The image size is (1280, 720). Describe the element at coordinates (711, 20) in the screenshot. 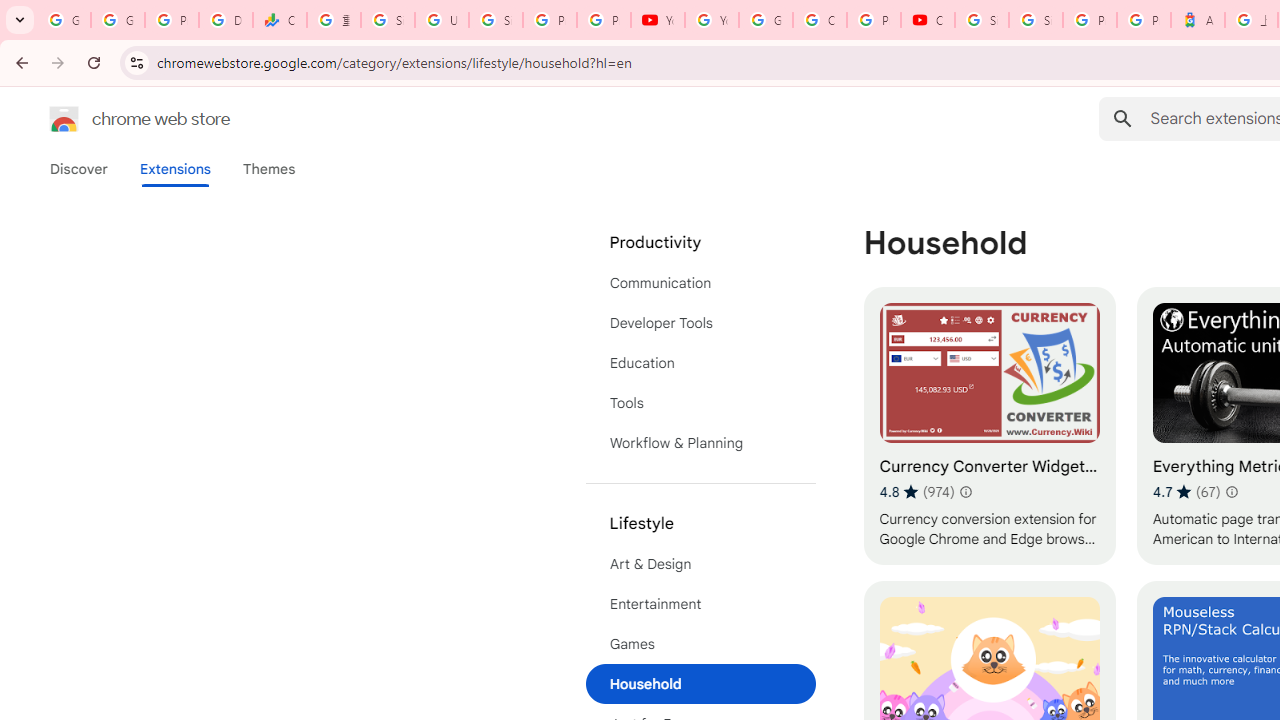

I see `YouTube` at that location.